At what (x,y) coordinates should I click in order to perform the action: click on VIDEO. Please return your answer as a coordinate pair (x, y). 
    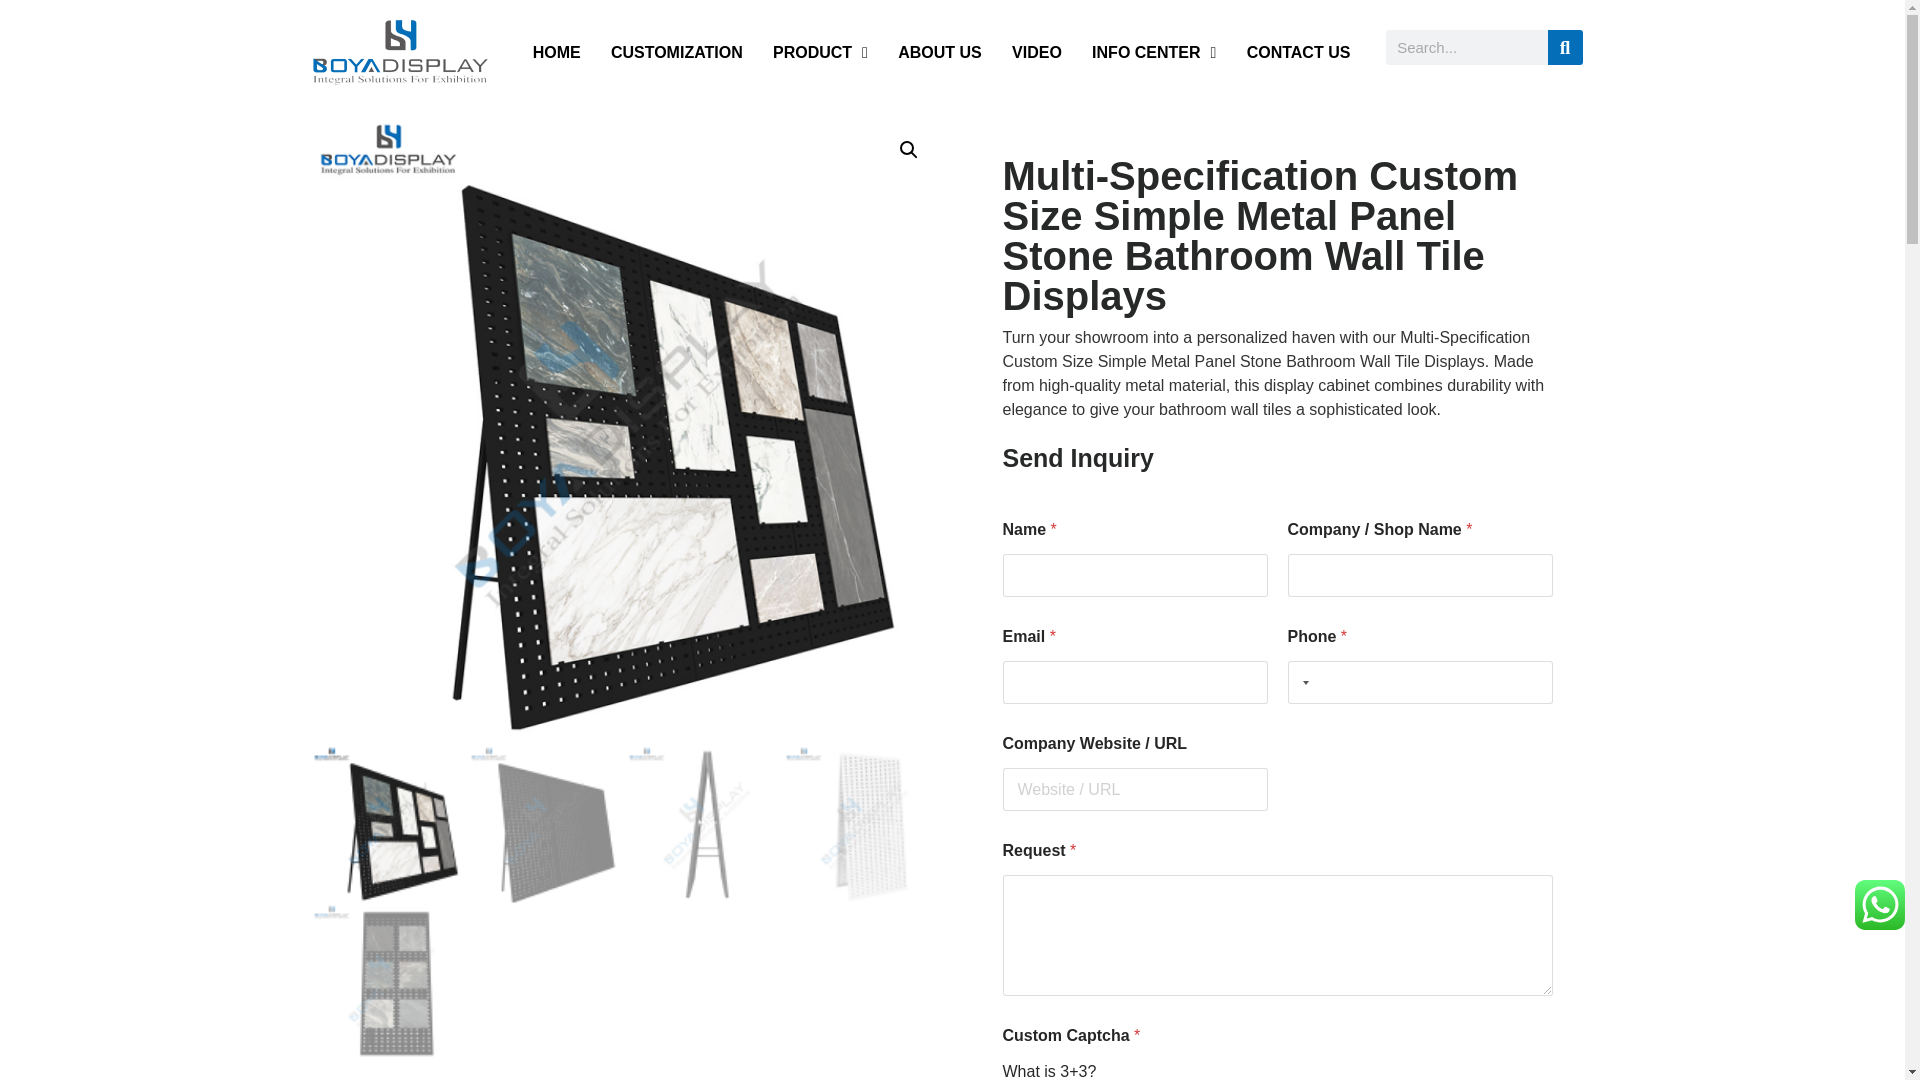
    Looking at the image, I should click on (1036, 52).